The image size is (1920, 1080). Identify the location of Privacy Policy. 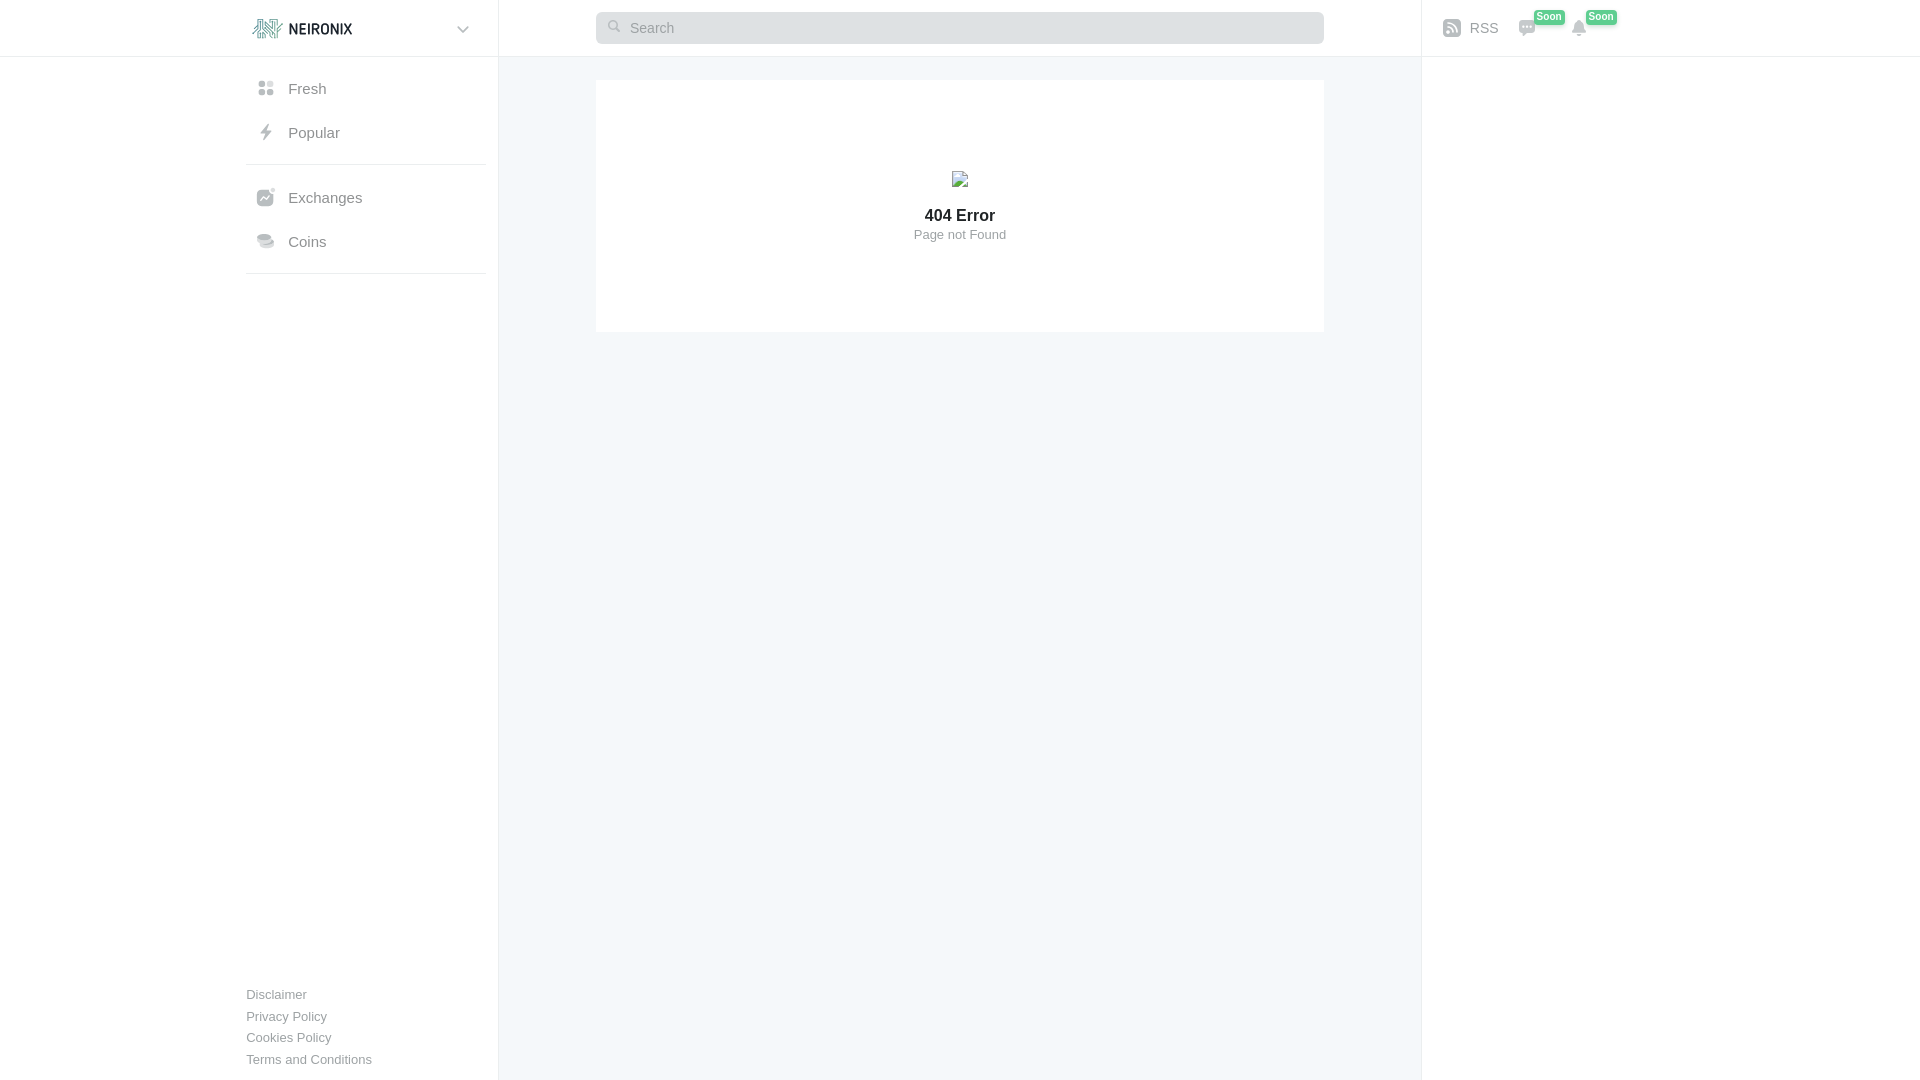
(286, 1018).